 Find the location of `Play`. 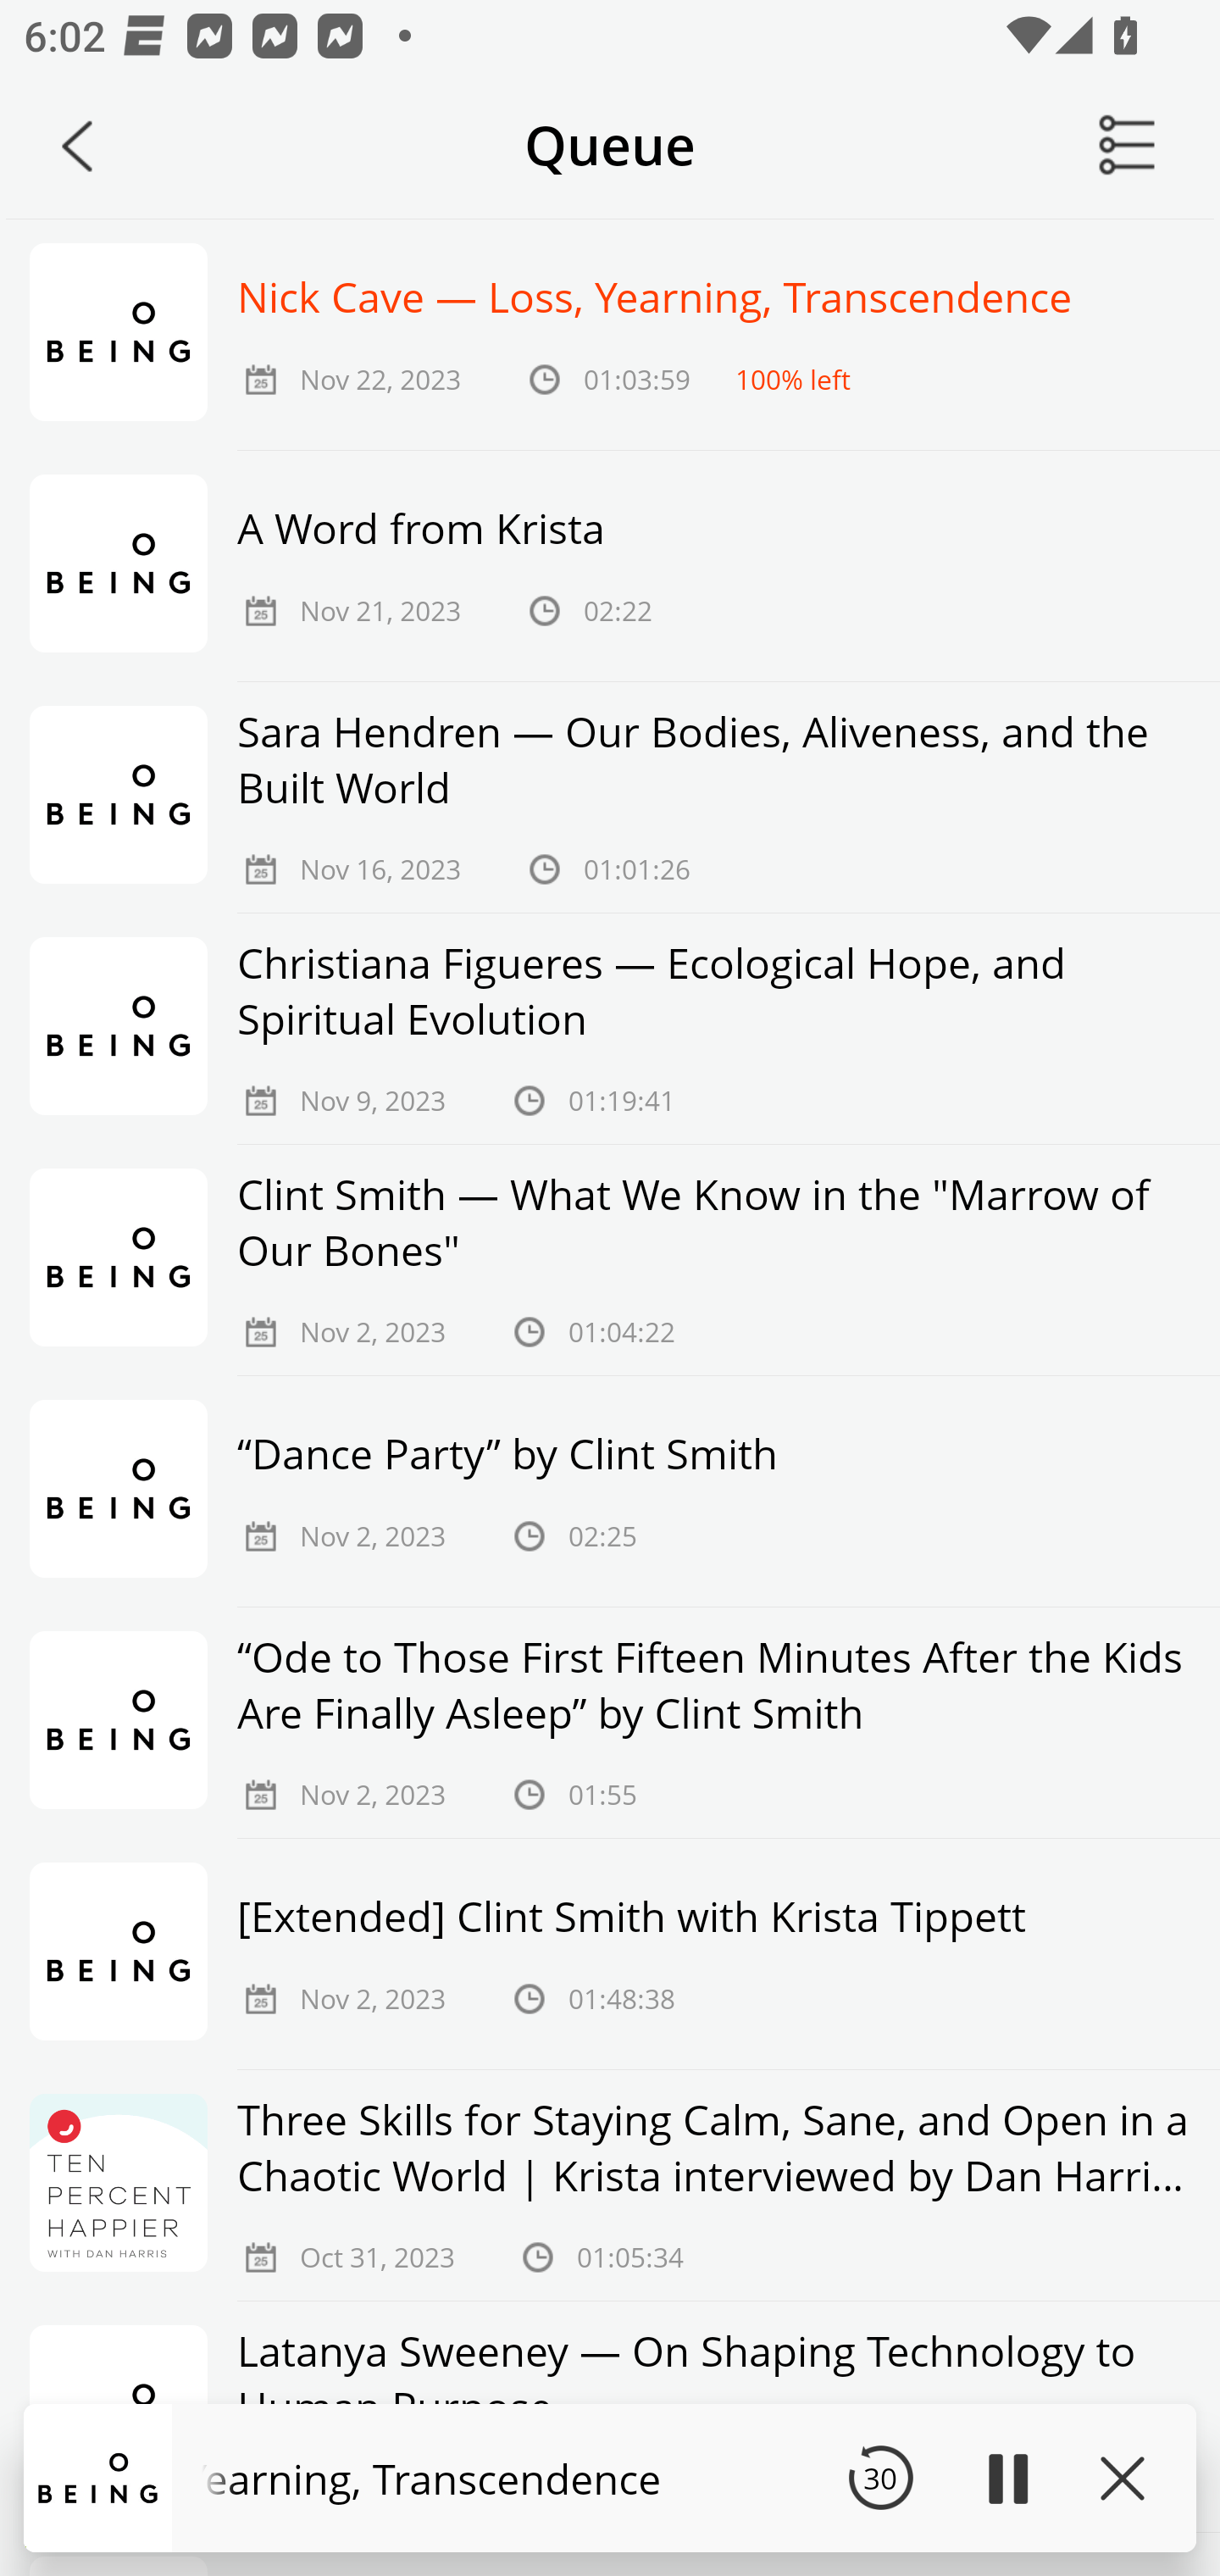

Play is located at coordinates (1006, 2478).